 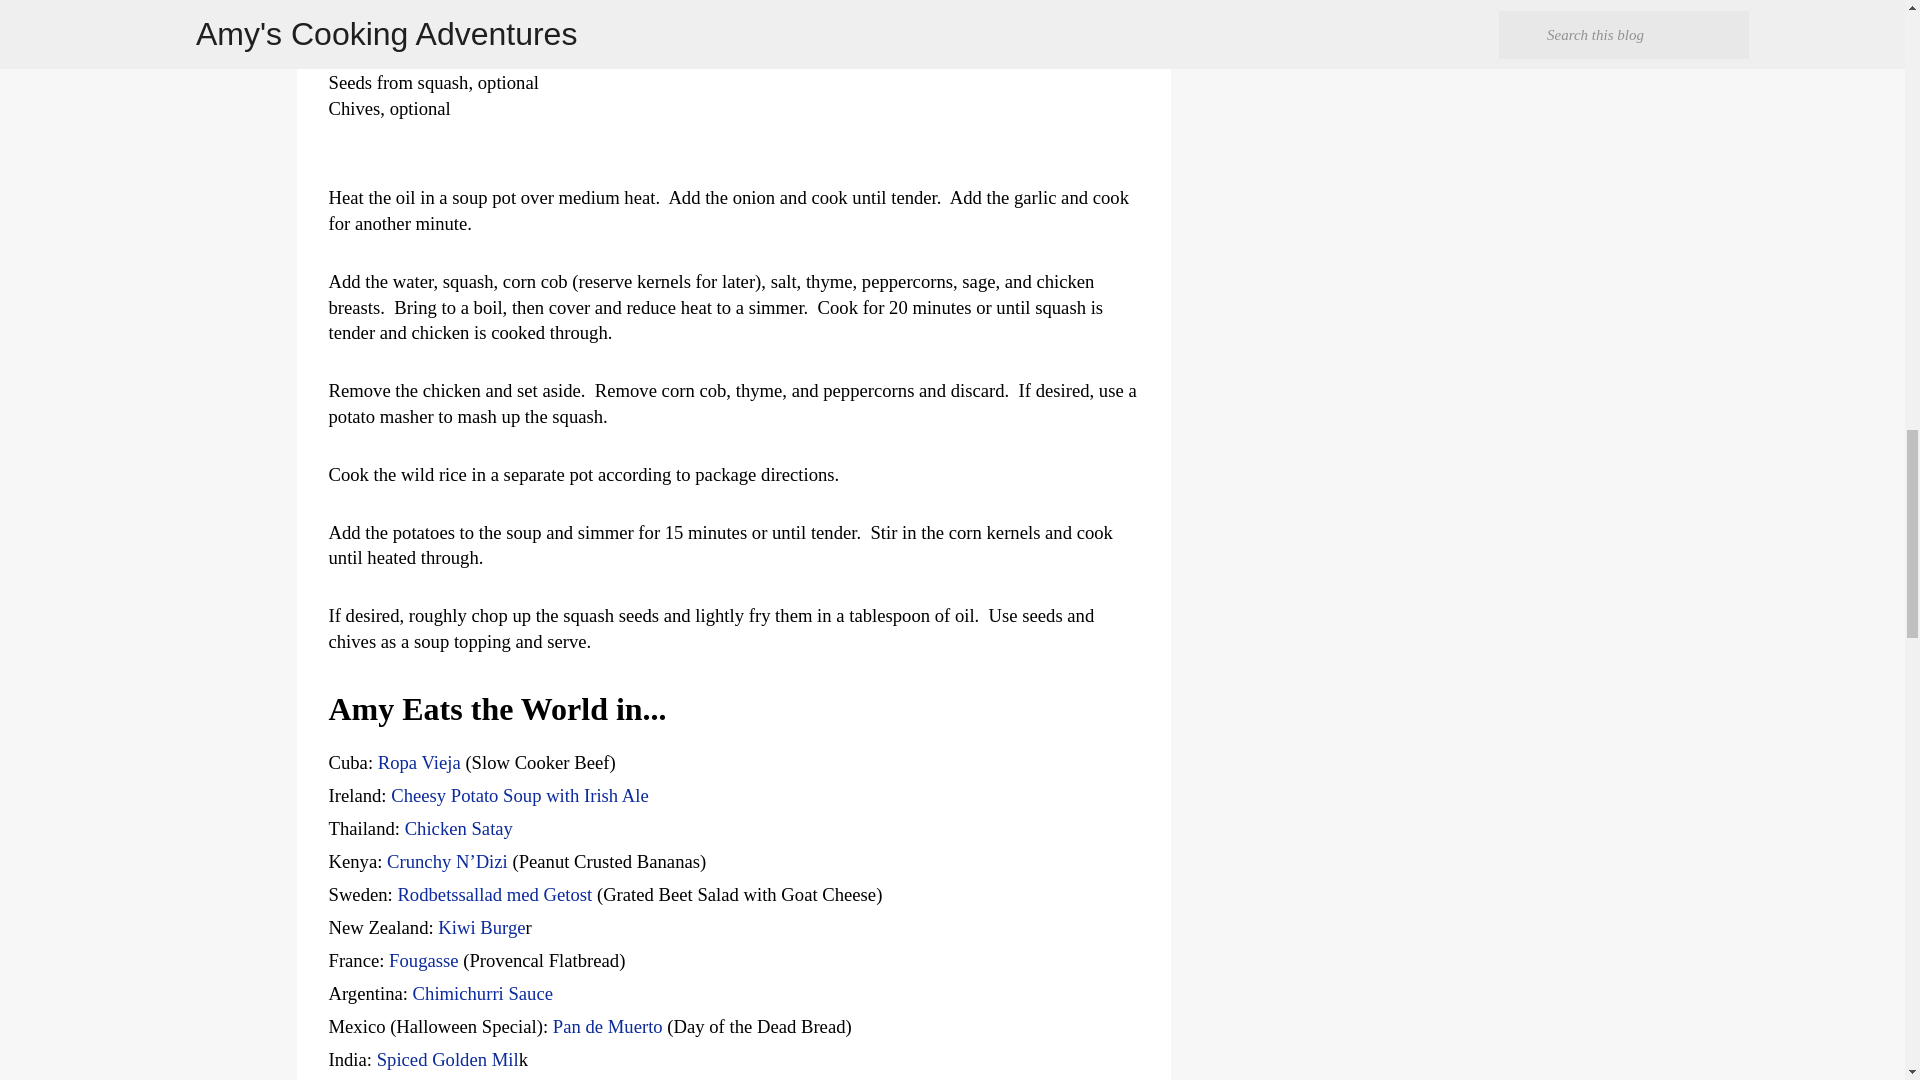 What do you see at coordinates (419, 762) in the screenshot?
I see `Ropa Vieja` at bounding box center [419, 762].